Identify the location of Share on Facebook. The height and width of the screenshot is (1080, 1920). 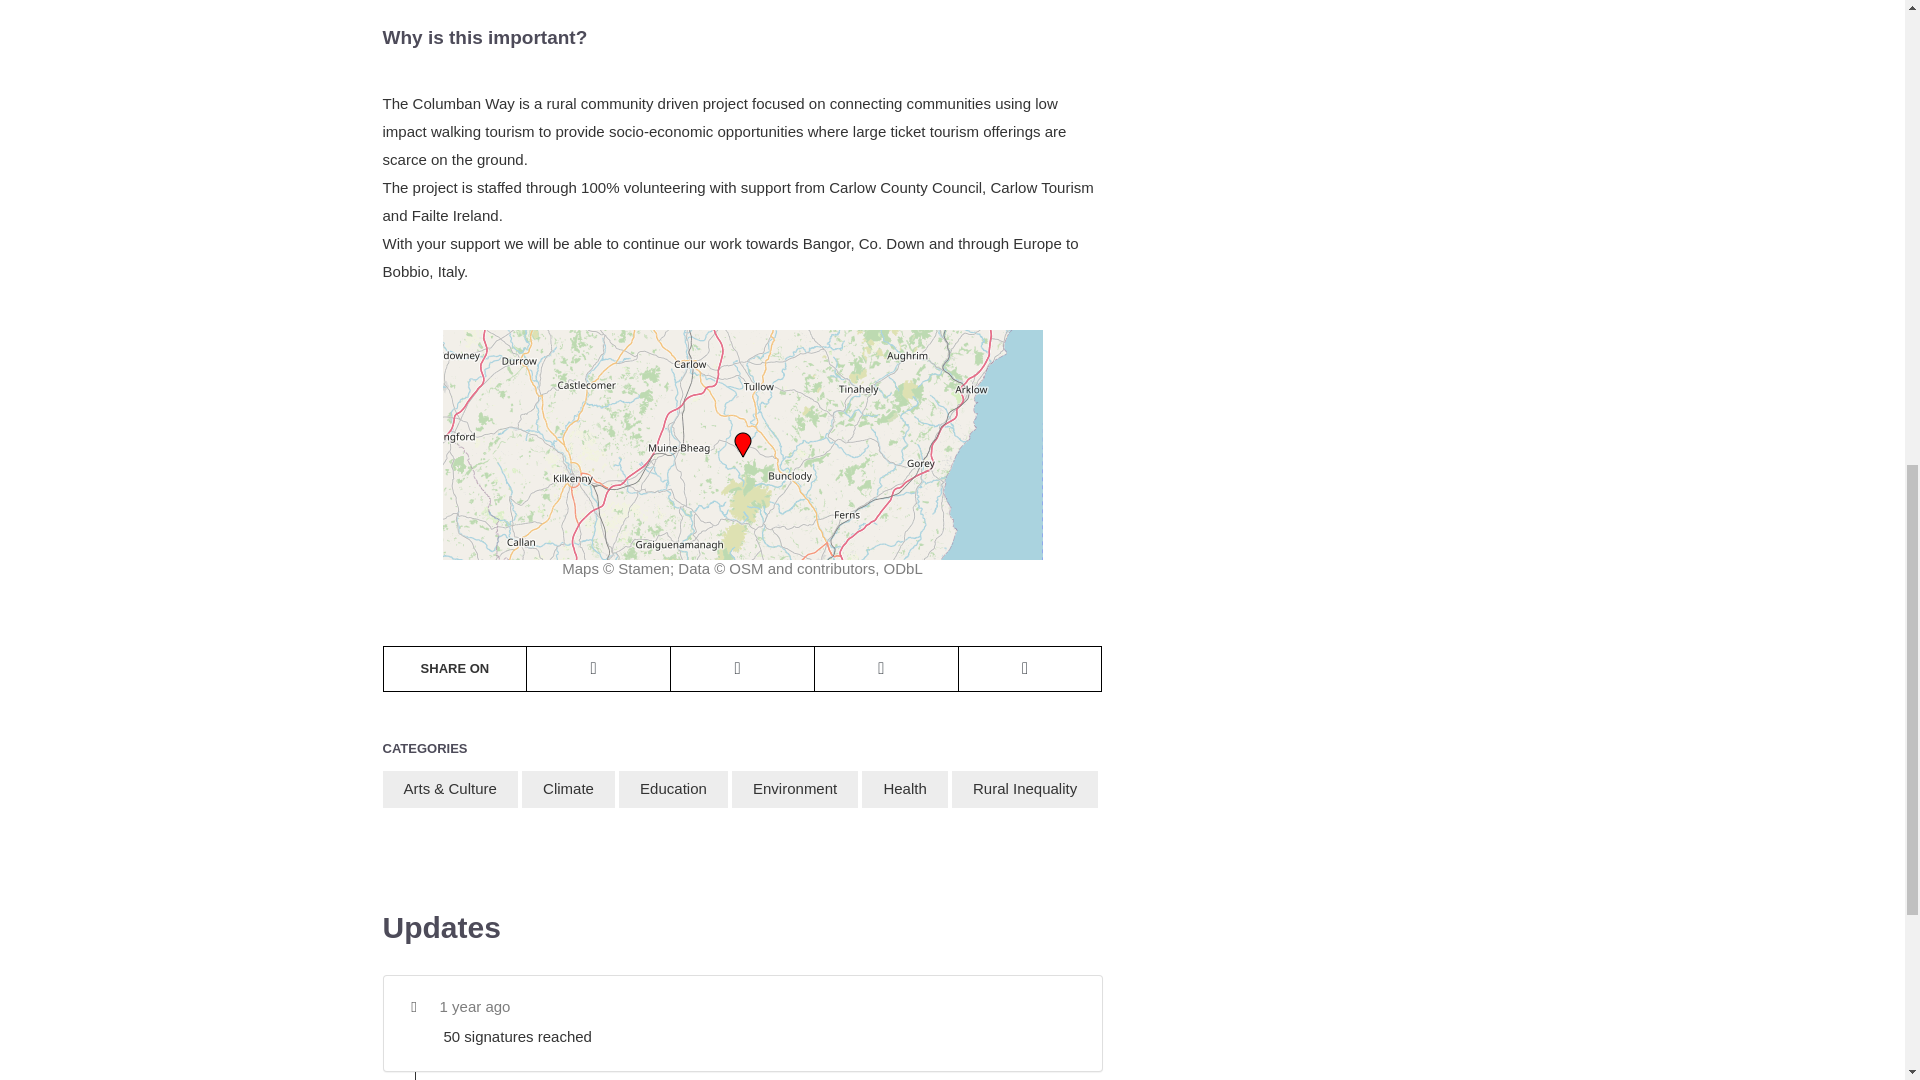
(886, 668).